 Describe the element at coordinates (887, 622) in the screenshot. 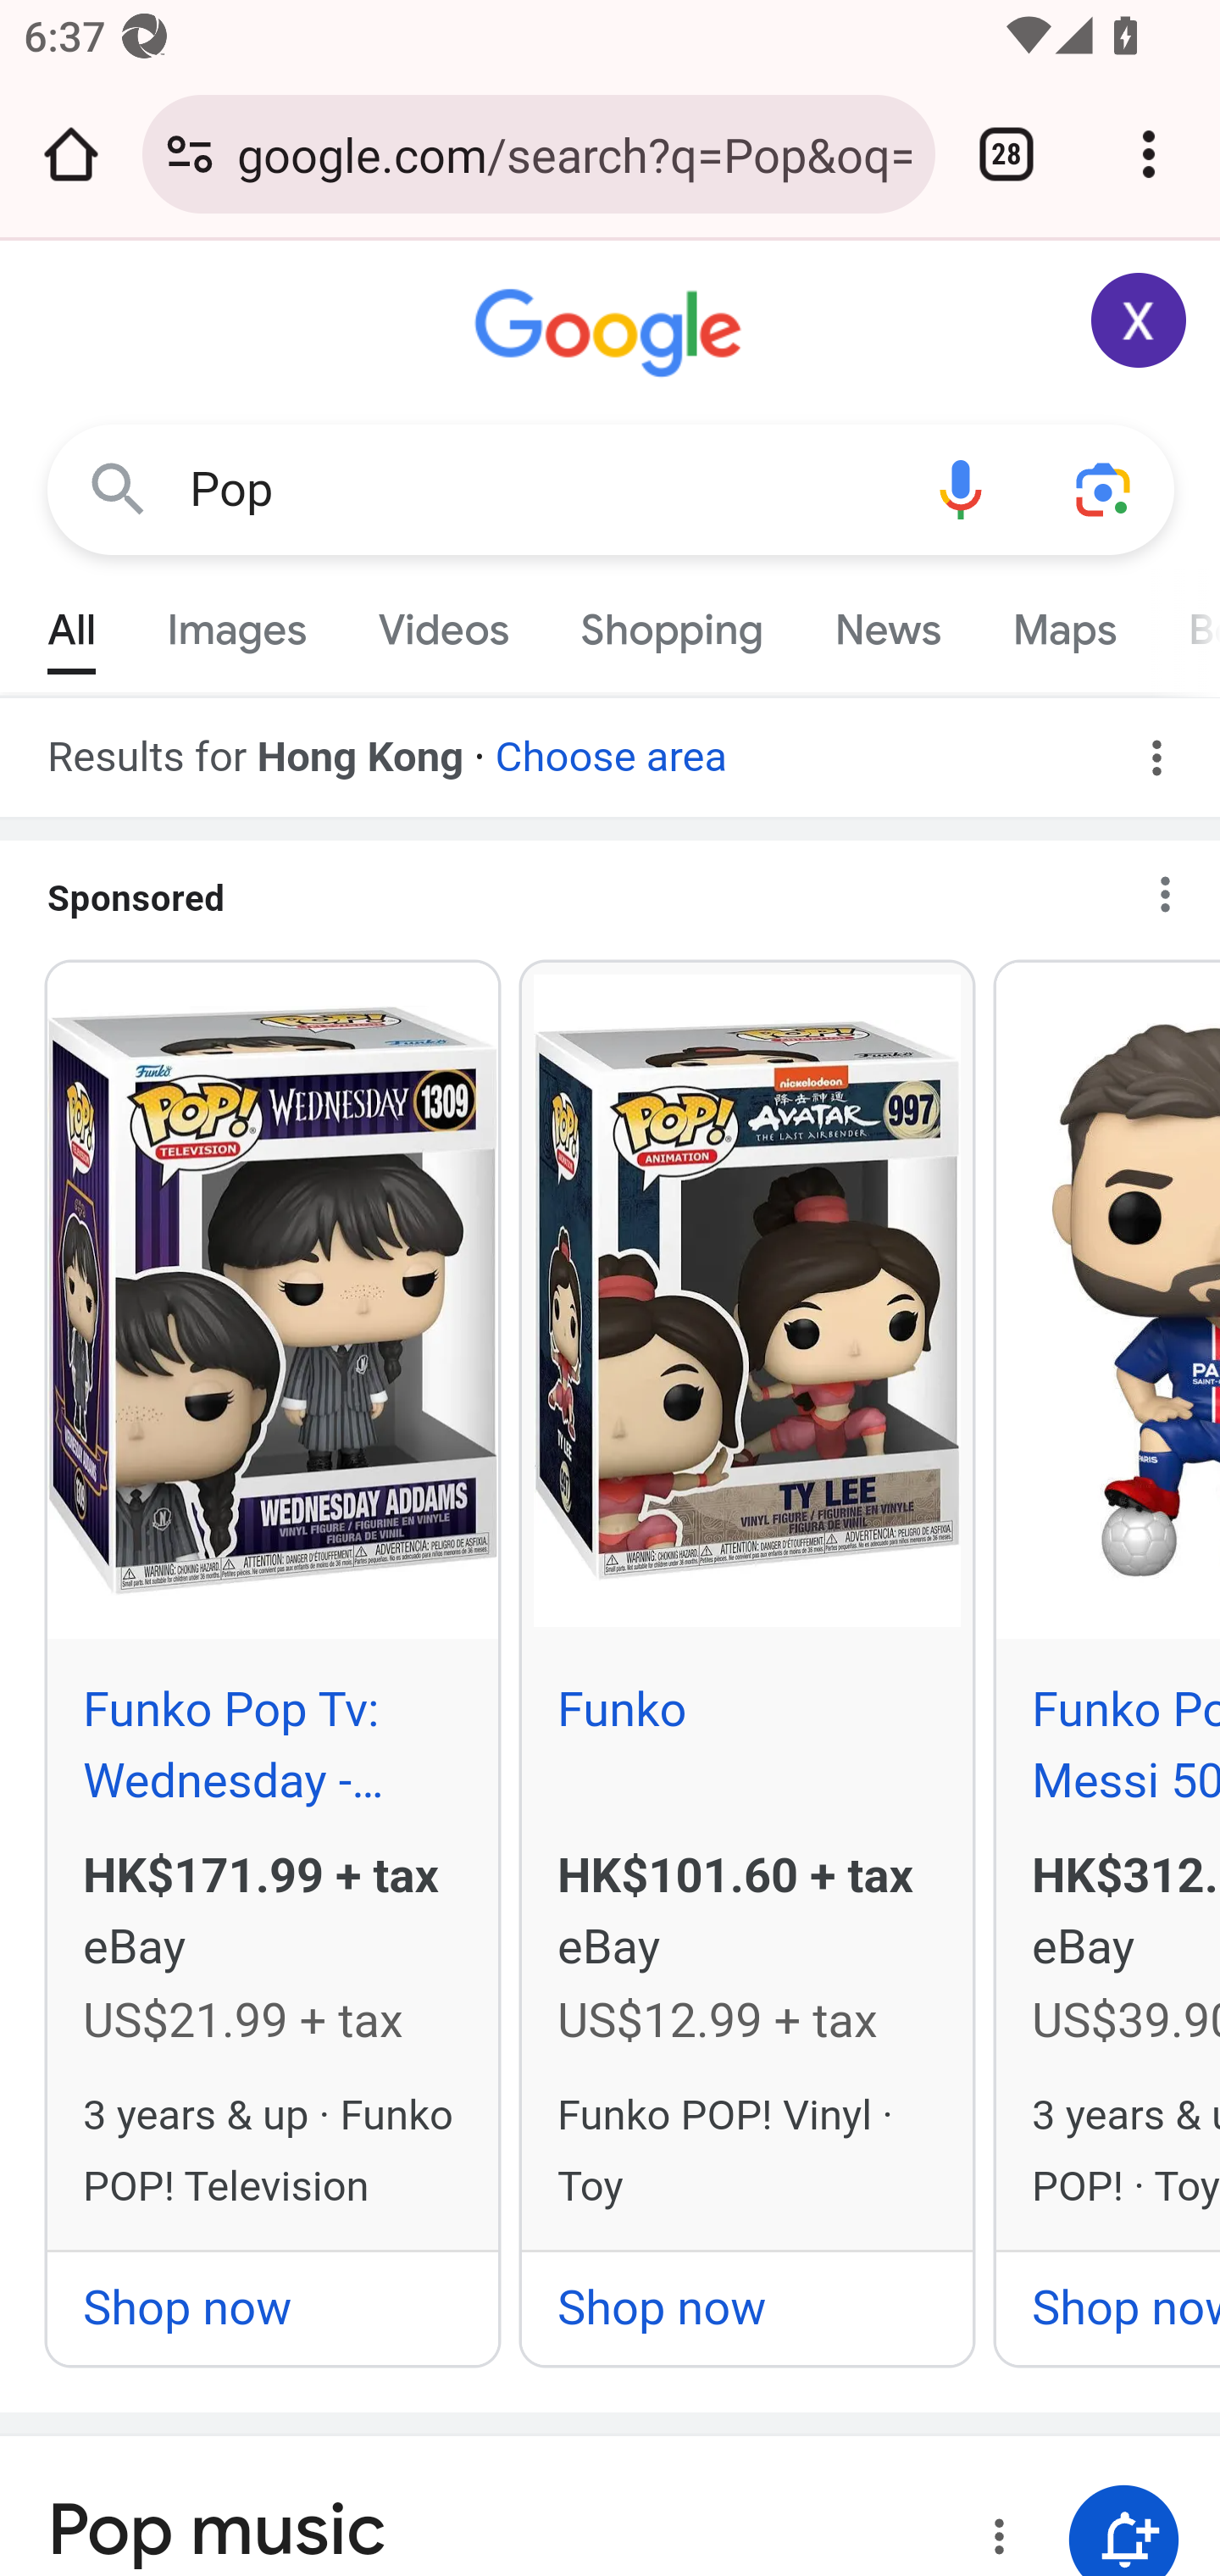

I see `News` at that location.